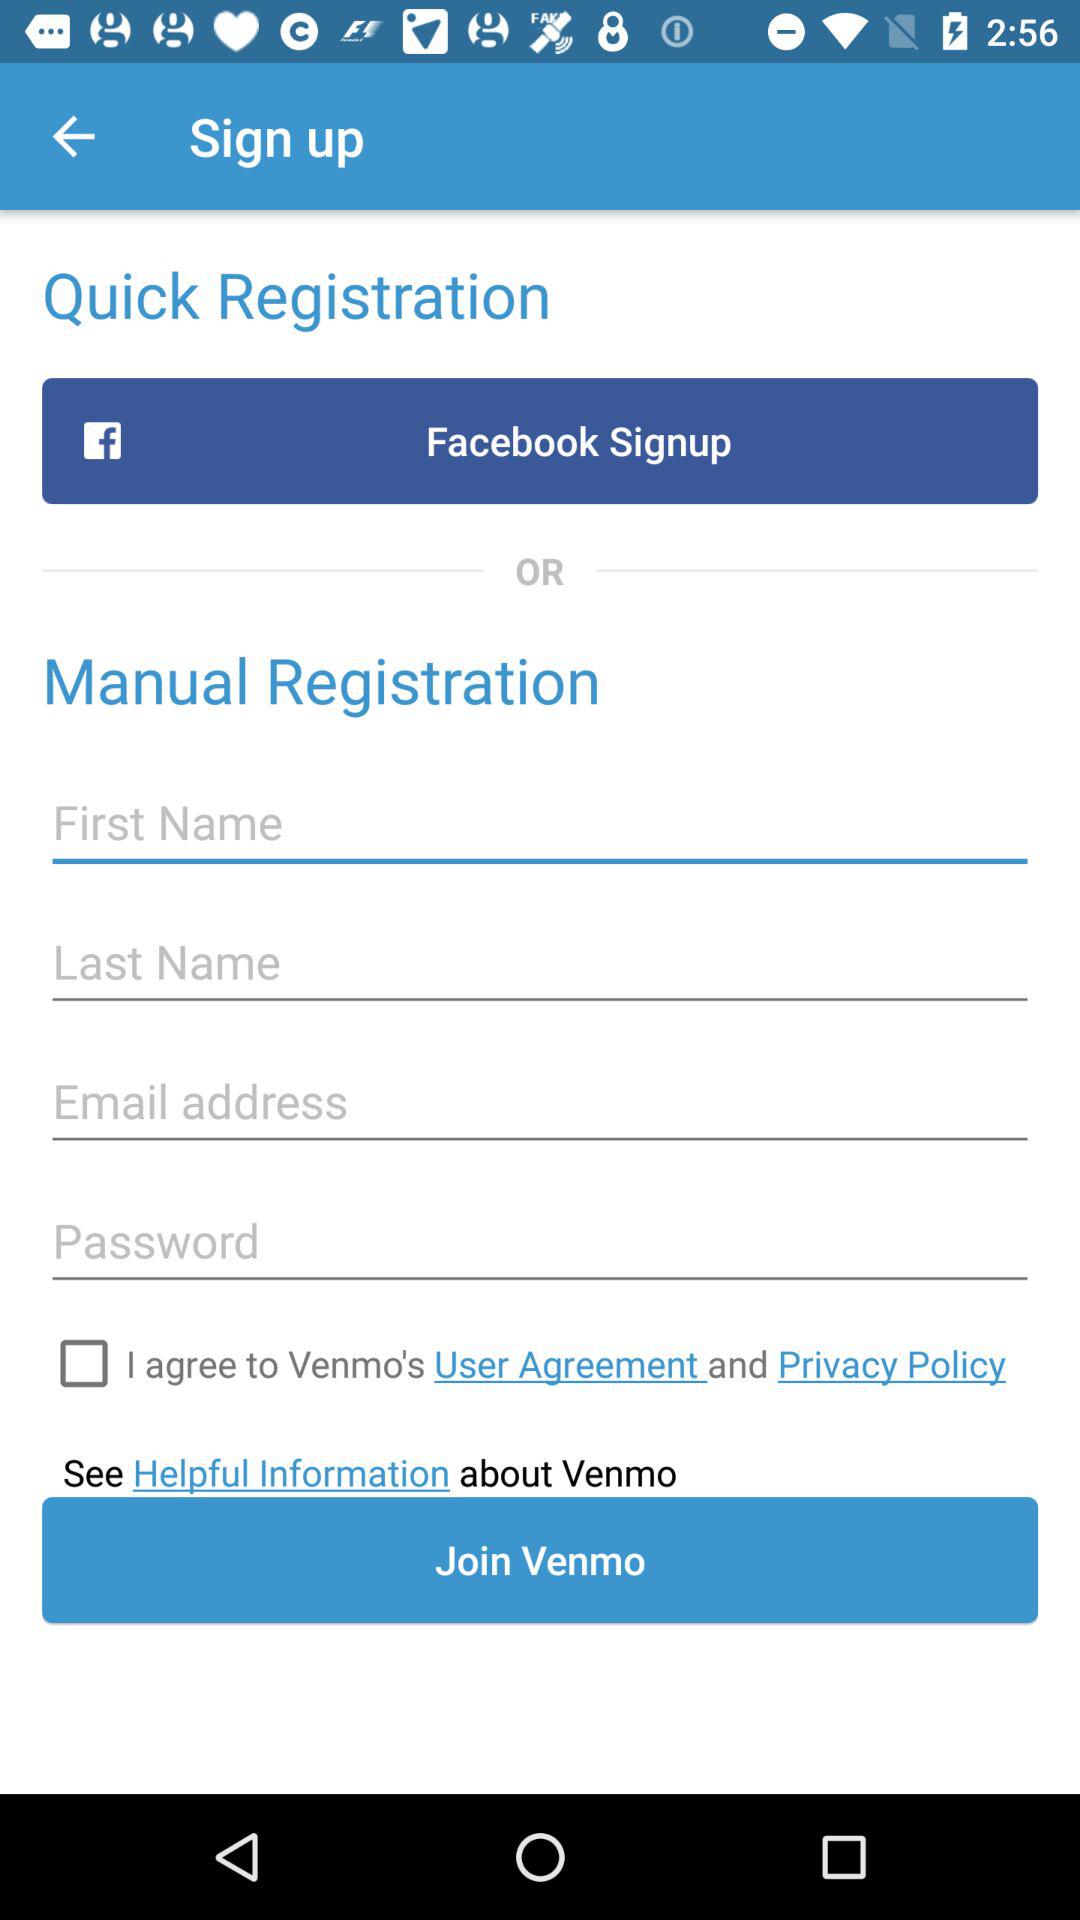 This screenshot has width=1080, height=1920. I want to click on turn off icon above see helpful information, so click(84, 1363).